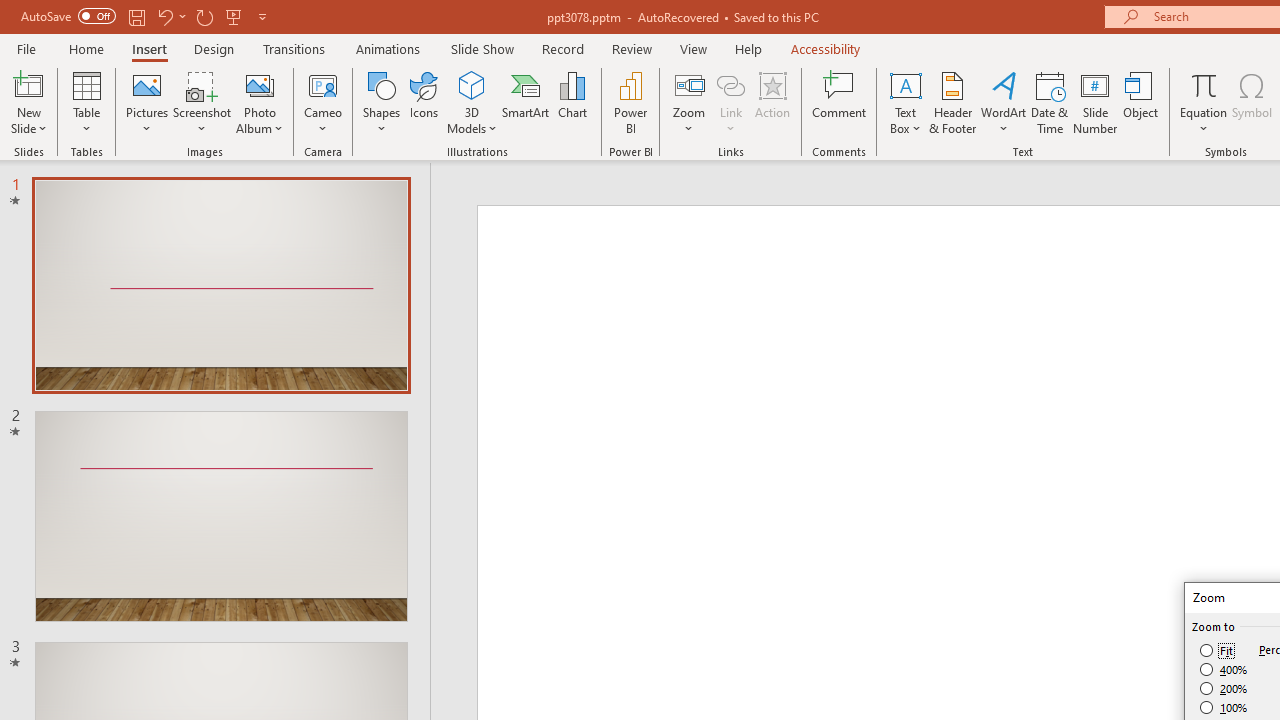 The width and height of the screenshot is (1280, 720). What do you see at coordinates (324, 102) in the screenshot?
I see `Cameo` at bounding box center [324, 102].